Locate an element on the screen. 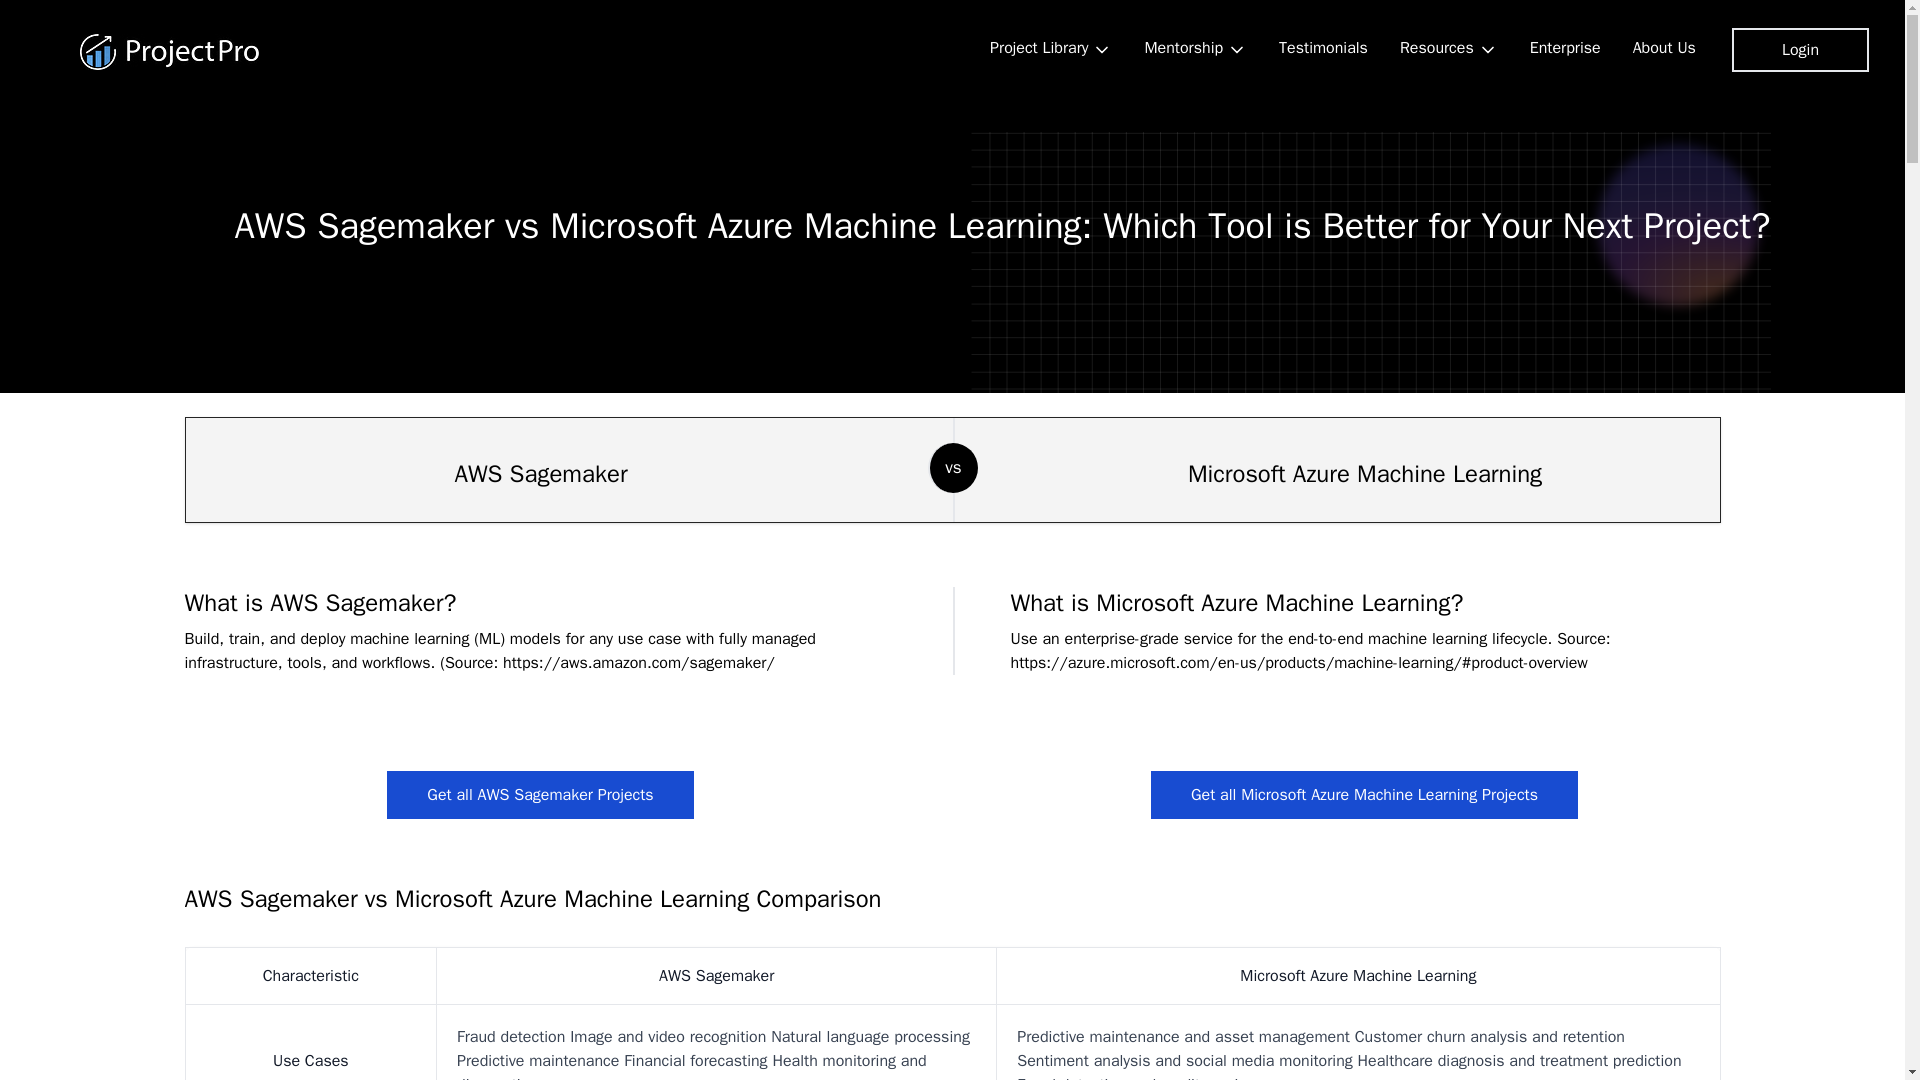 Image resolution: width=1920 pixels, height=1080 pixels. Enterprise is located at coordinates (1565, 48).